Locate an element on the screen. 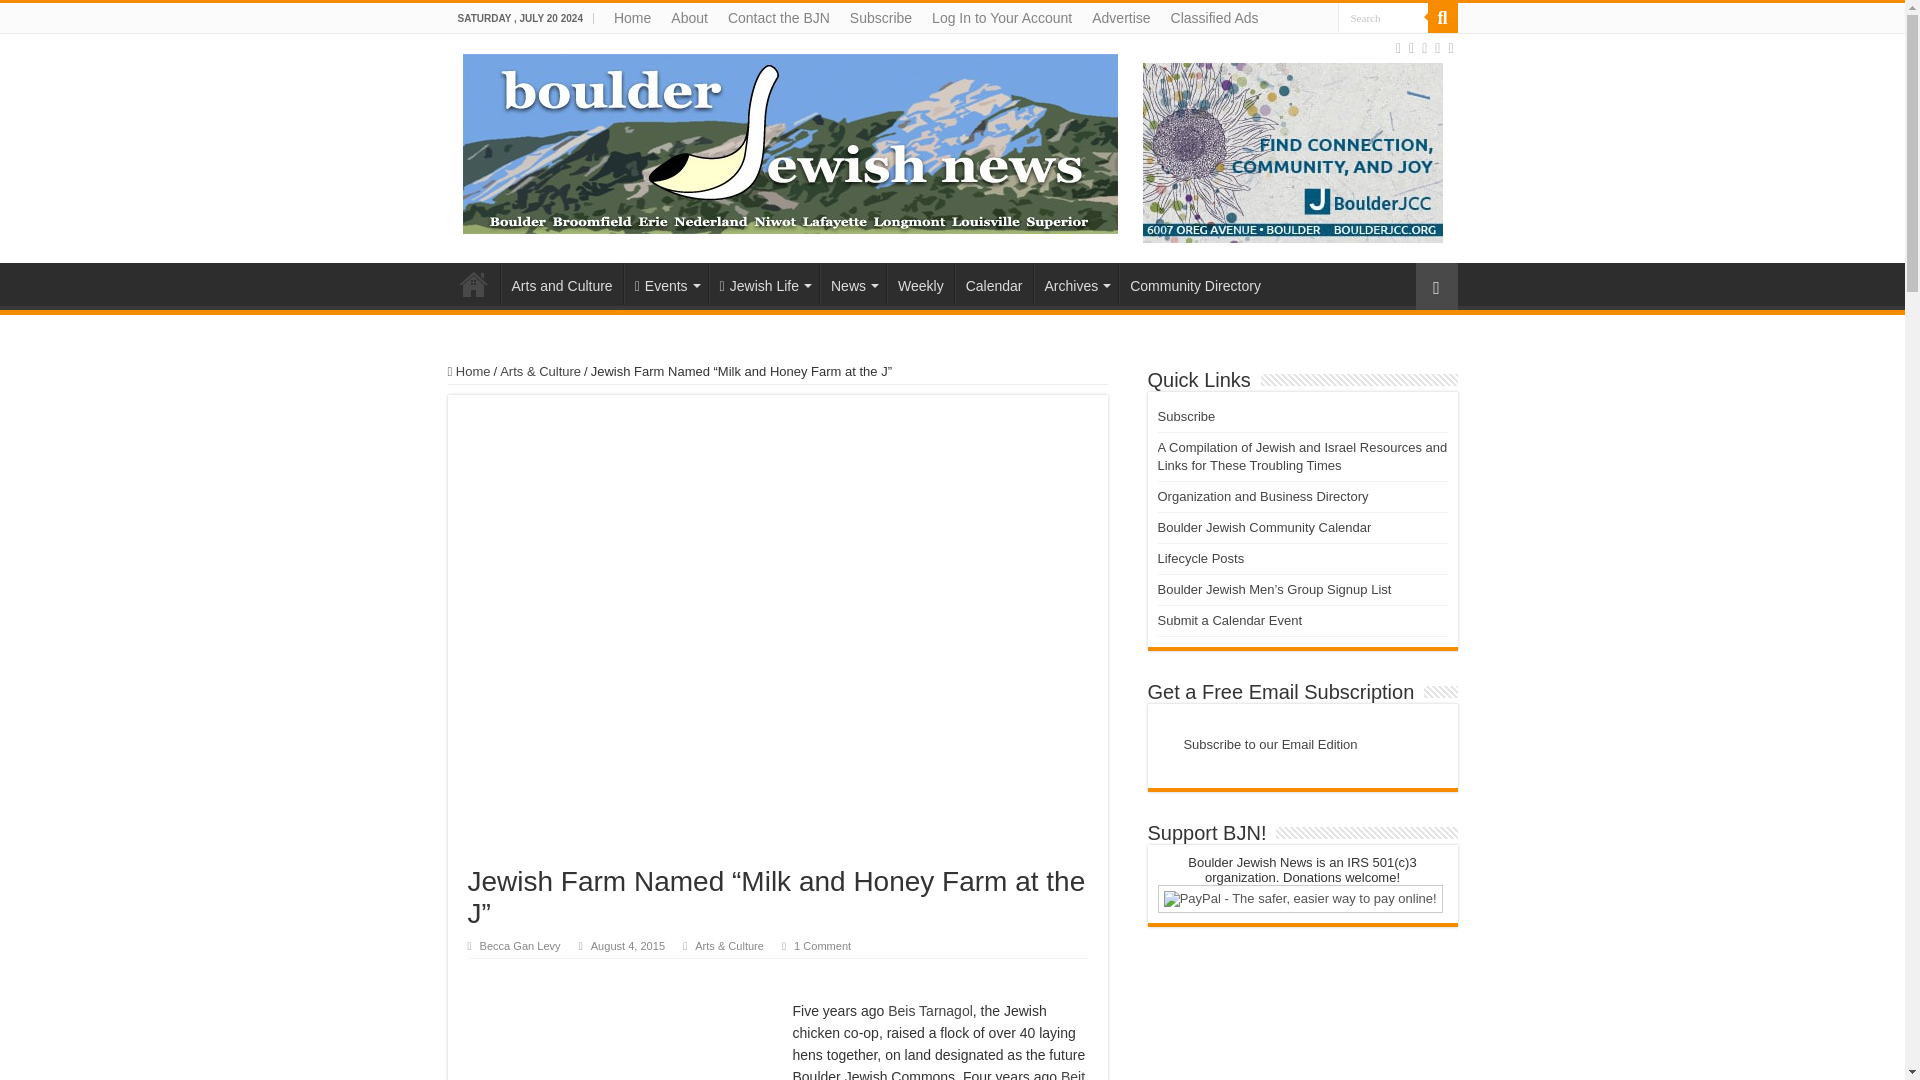 Image resolution: width=1920 pixels, height=1080 pixels. Home is located at coordinates (632, 18).